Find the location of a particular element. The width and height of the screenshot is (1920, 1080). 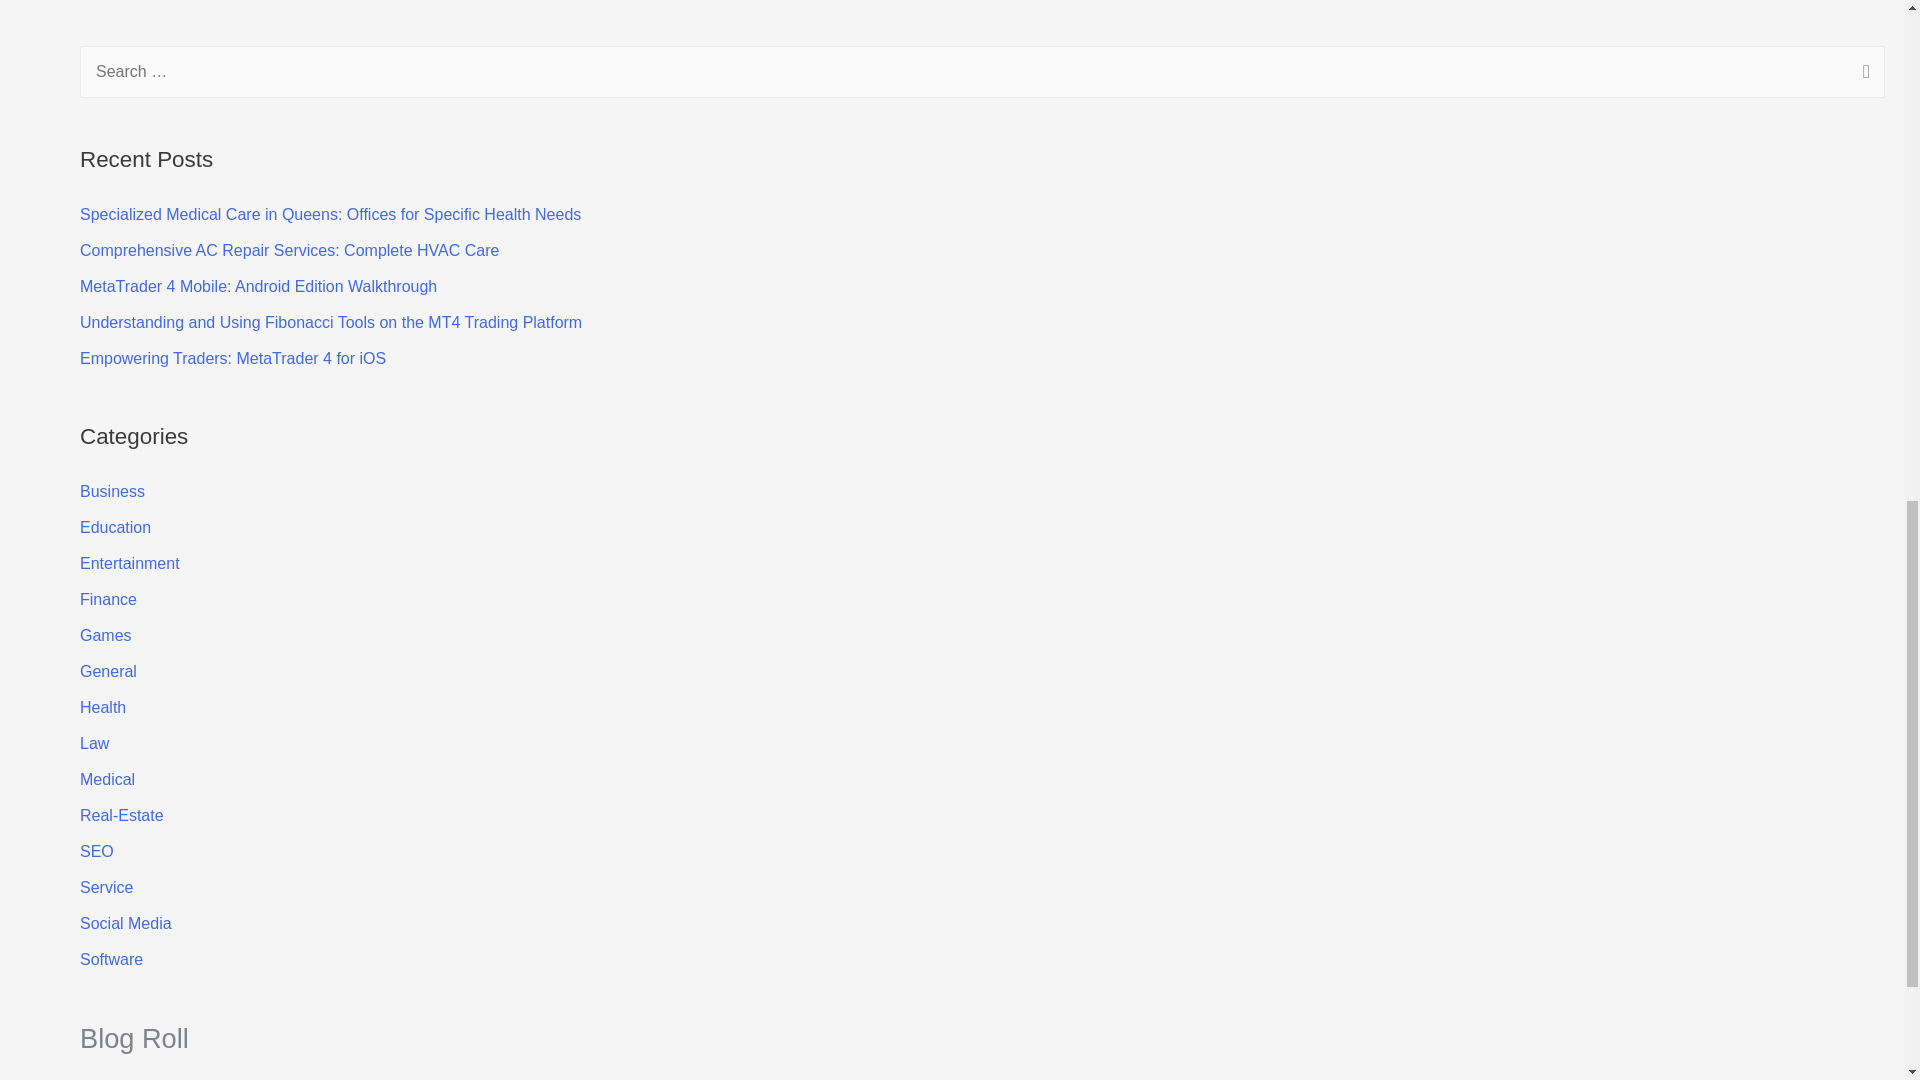

Service is located at coordinates (106, 888).